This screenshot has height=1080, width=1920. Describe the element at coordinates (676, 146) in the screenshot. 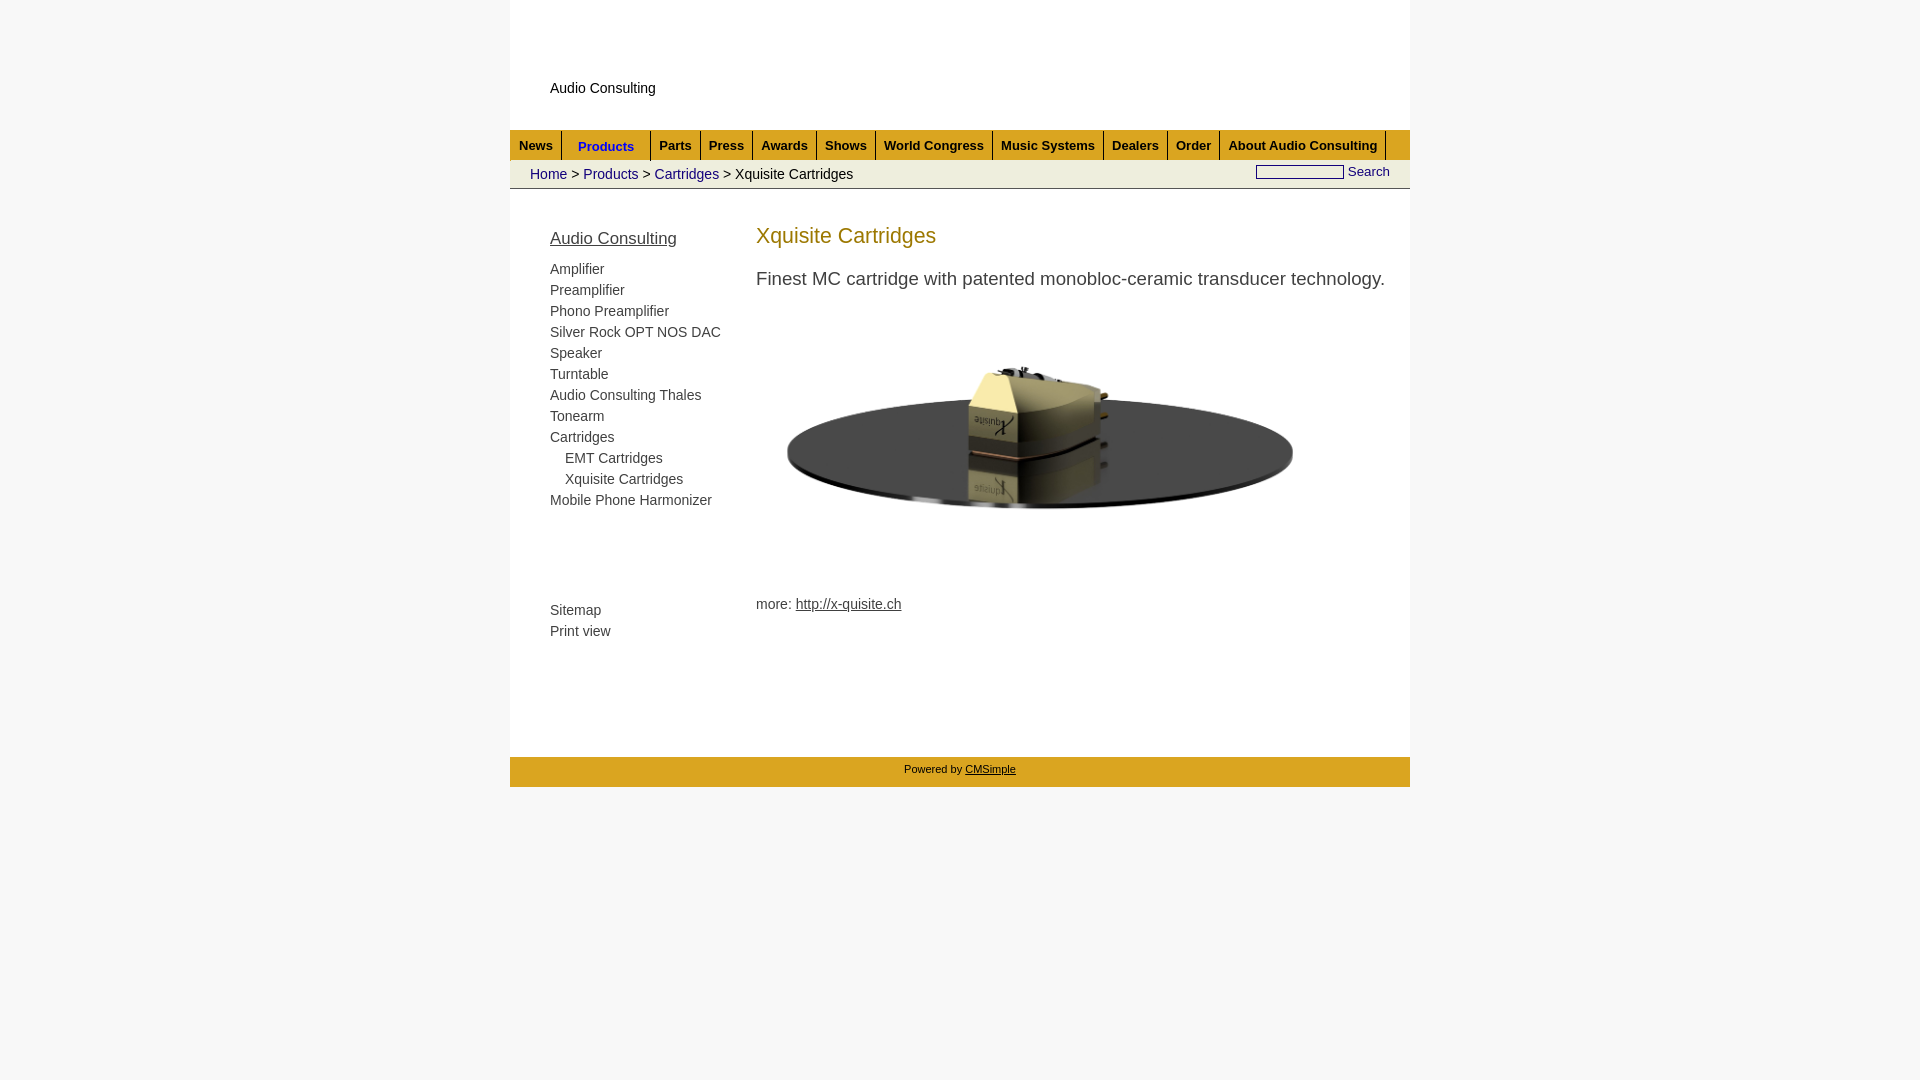

I see `Parts` at that location.